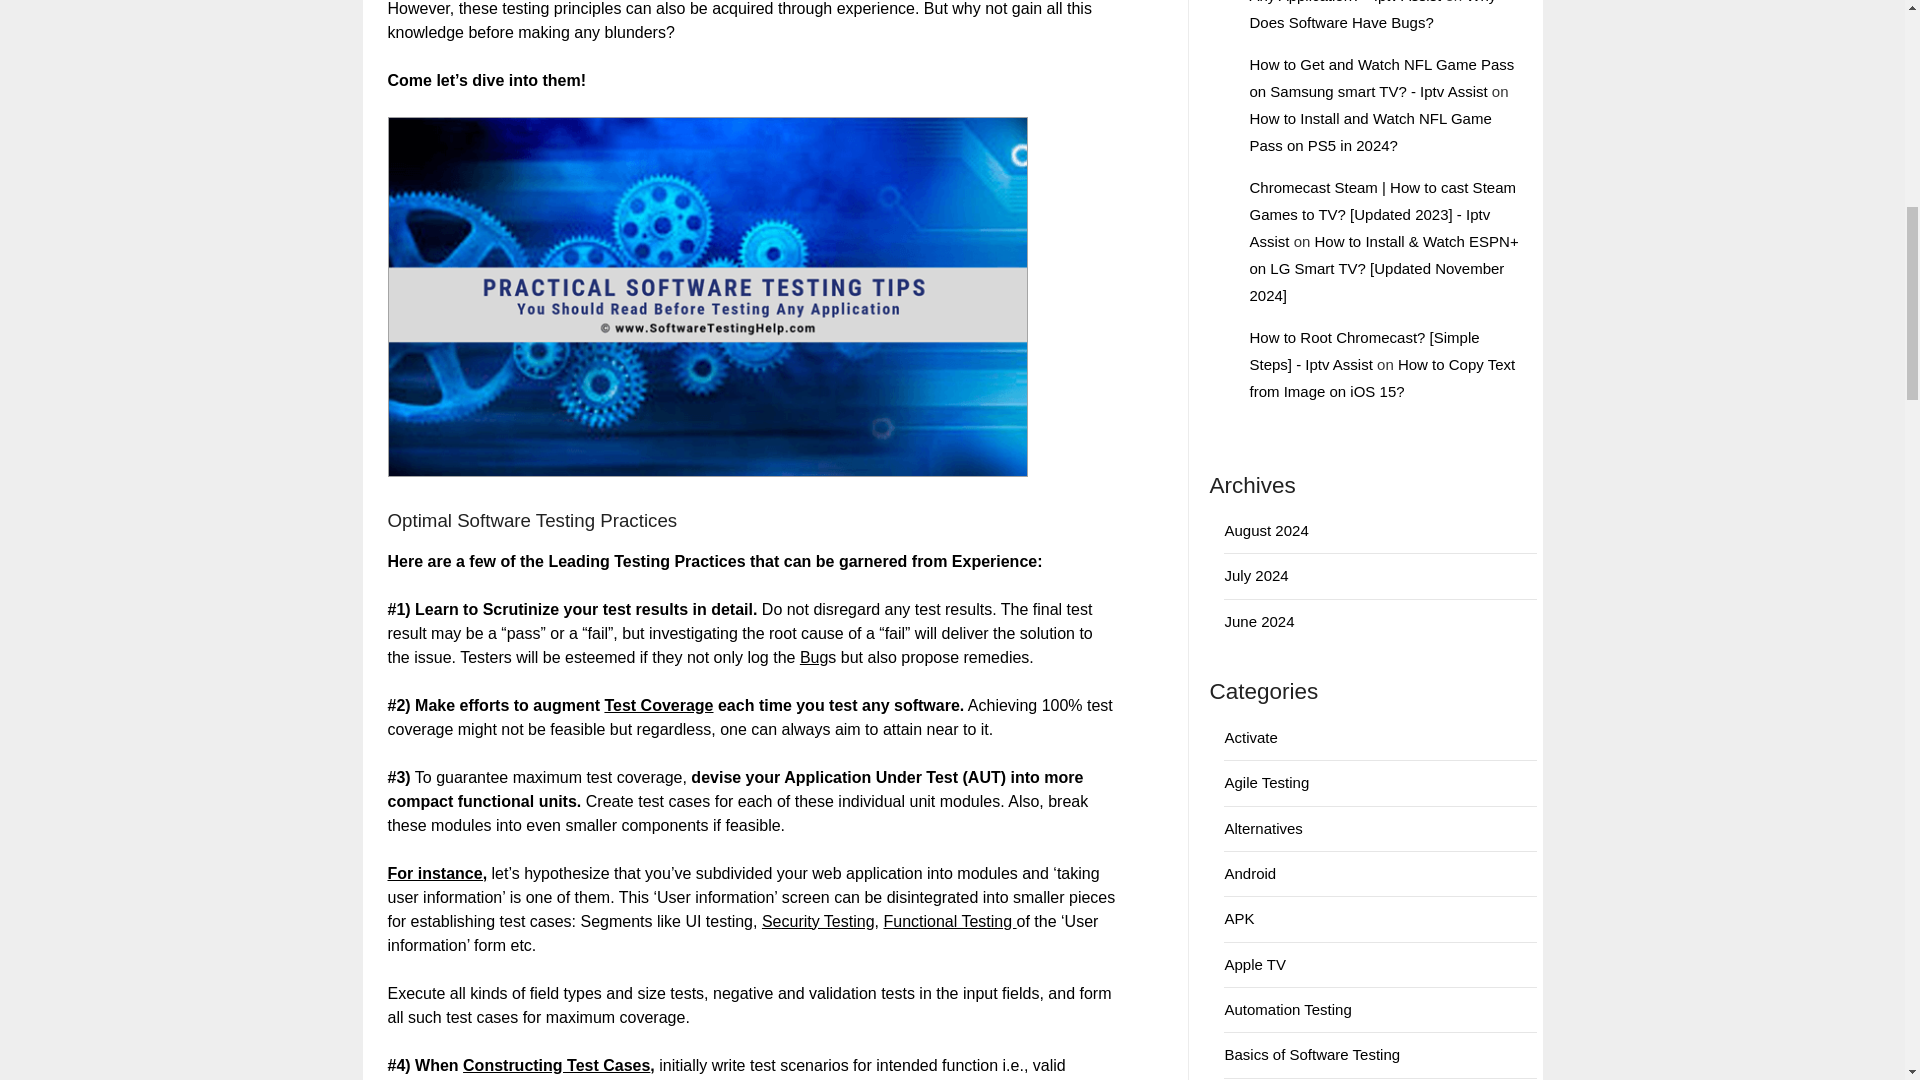  I want to click on Web testing example test cases, so click(556, 1065).